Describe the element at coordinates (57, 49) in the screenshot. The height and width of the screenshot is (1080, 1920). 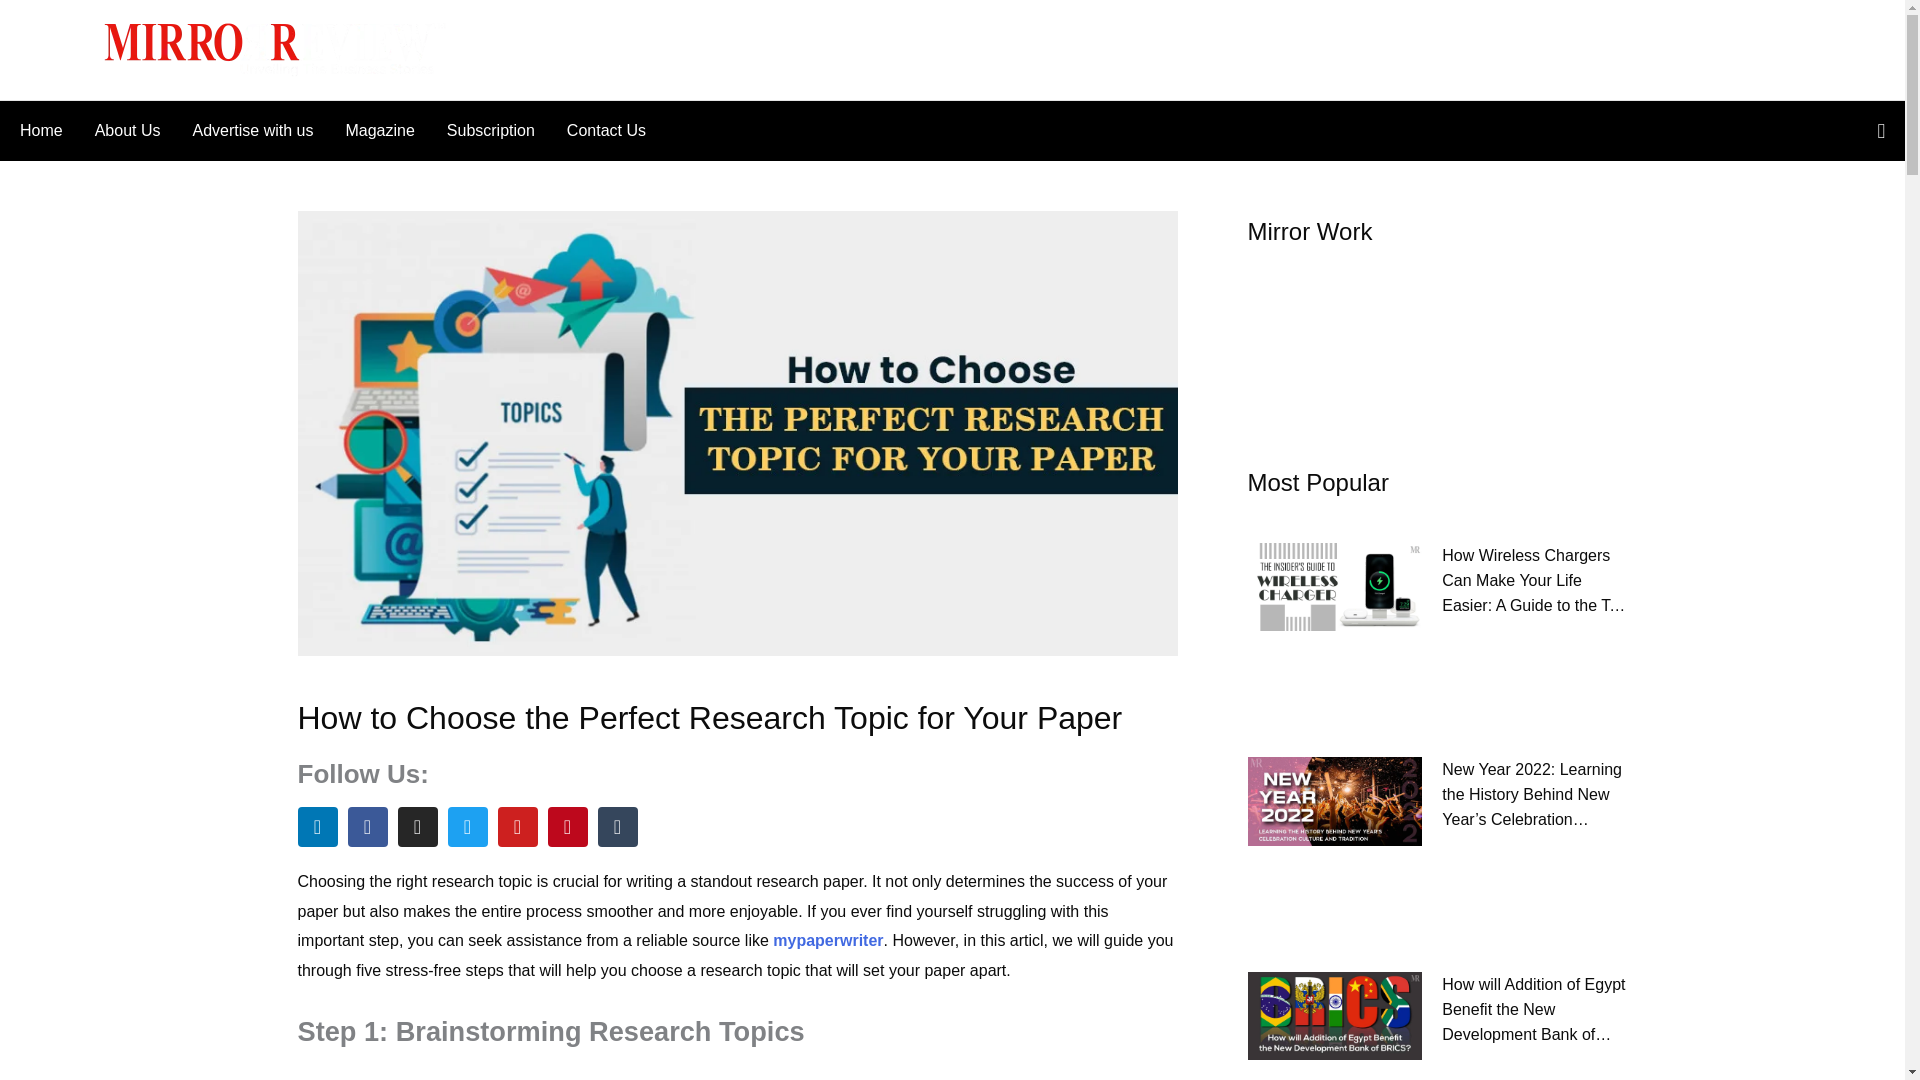
I see `Main Menu` at that location.